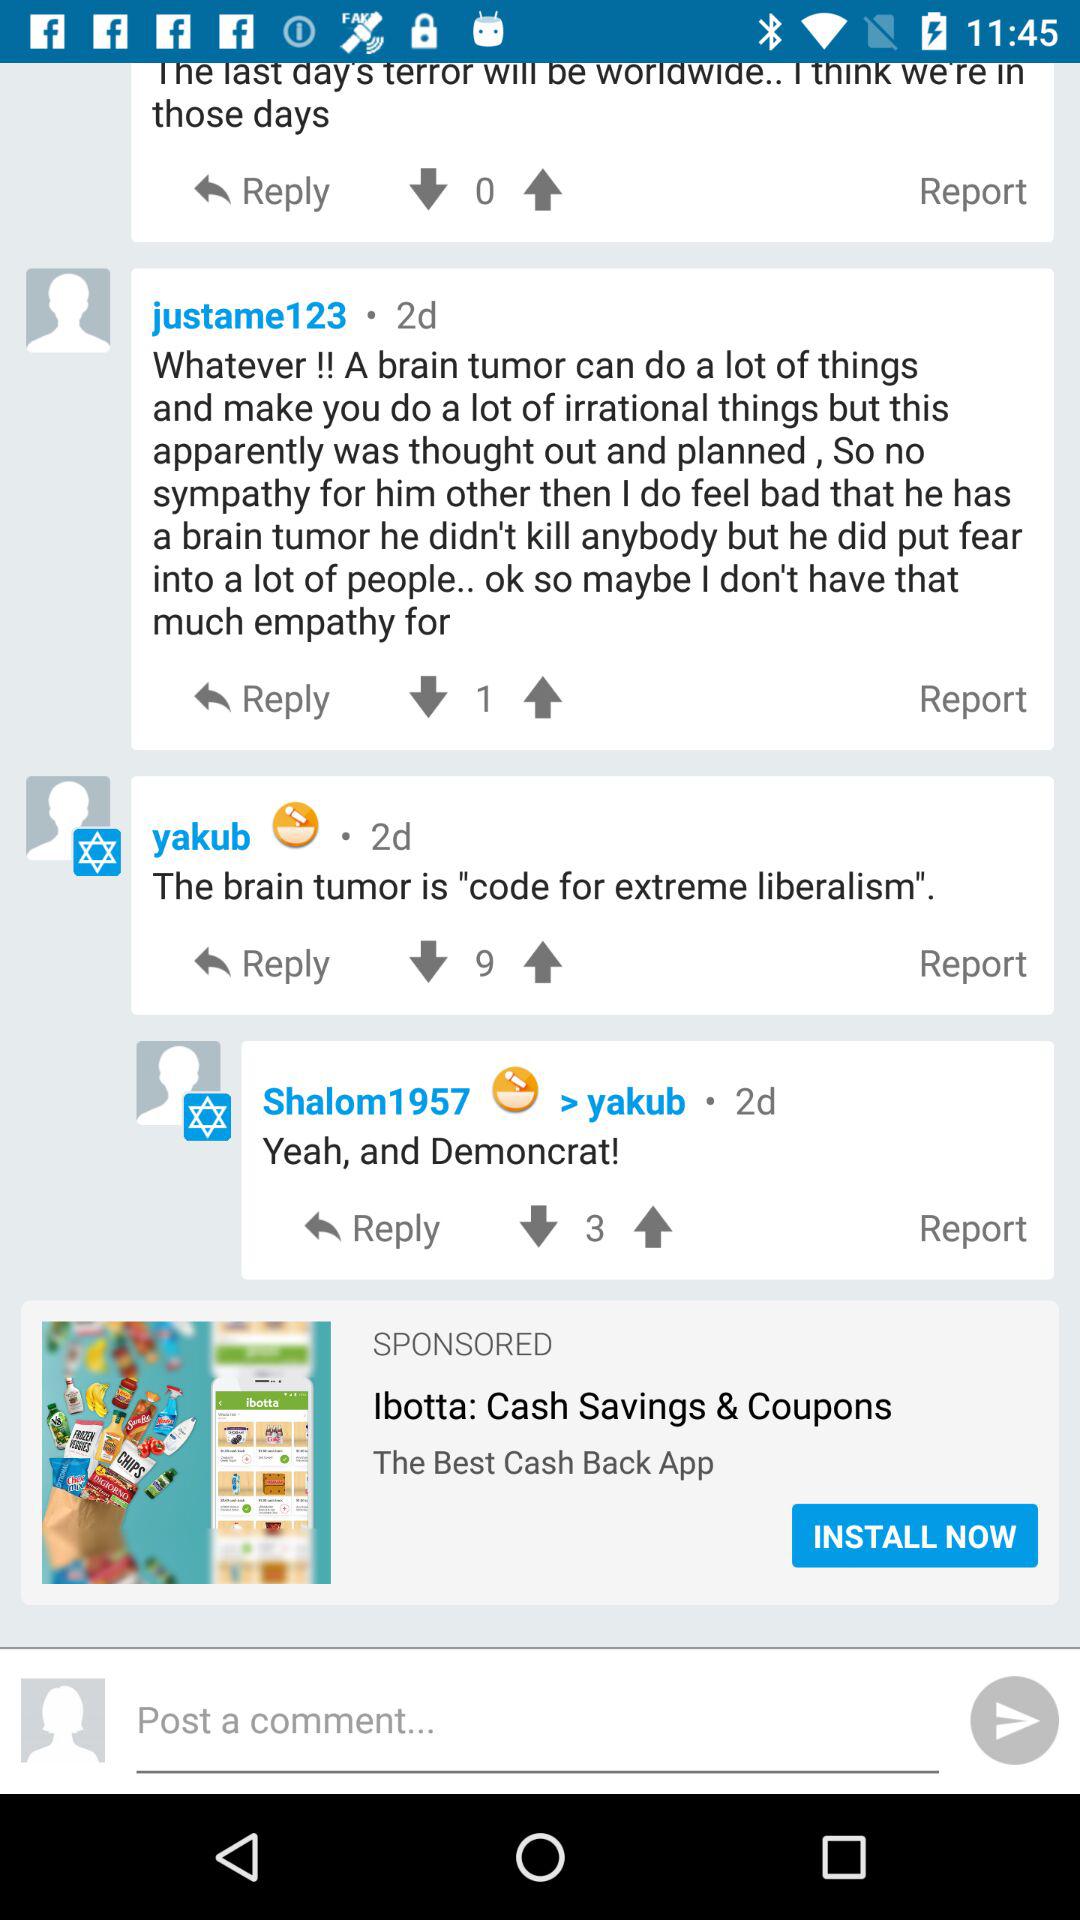 The image size is (1080, 1920). I want to click on tap the 3 icon, so click(595, 1226).